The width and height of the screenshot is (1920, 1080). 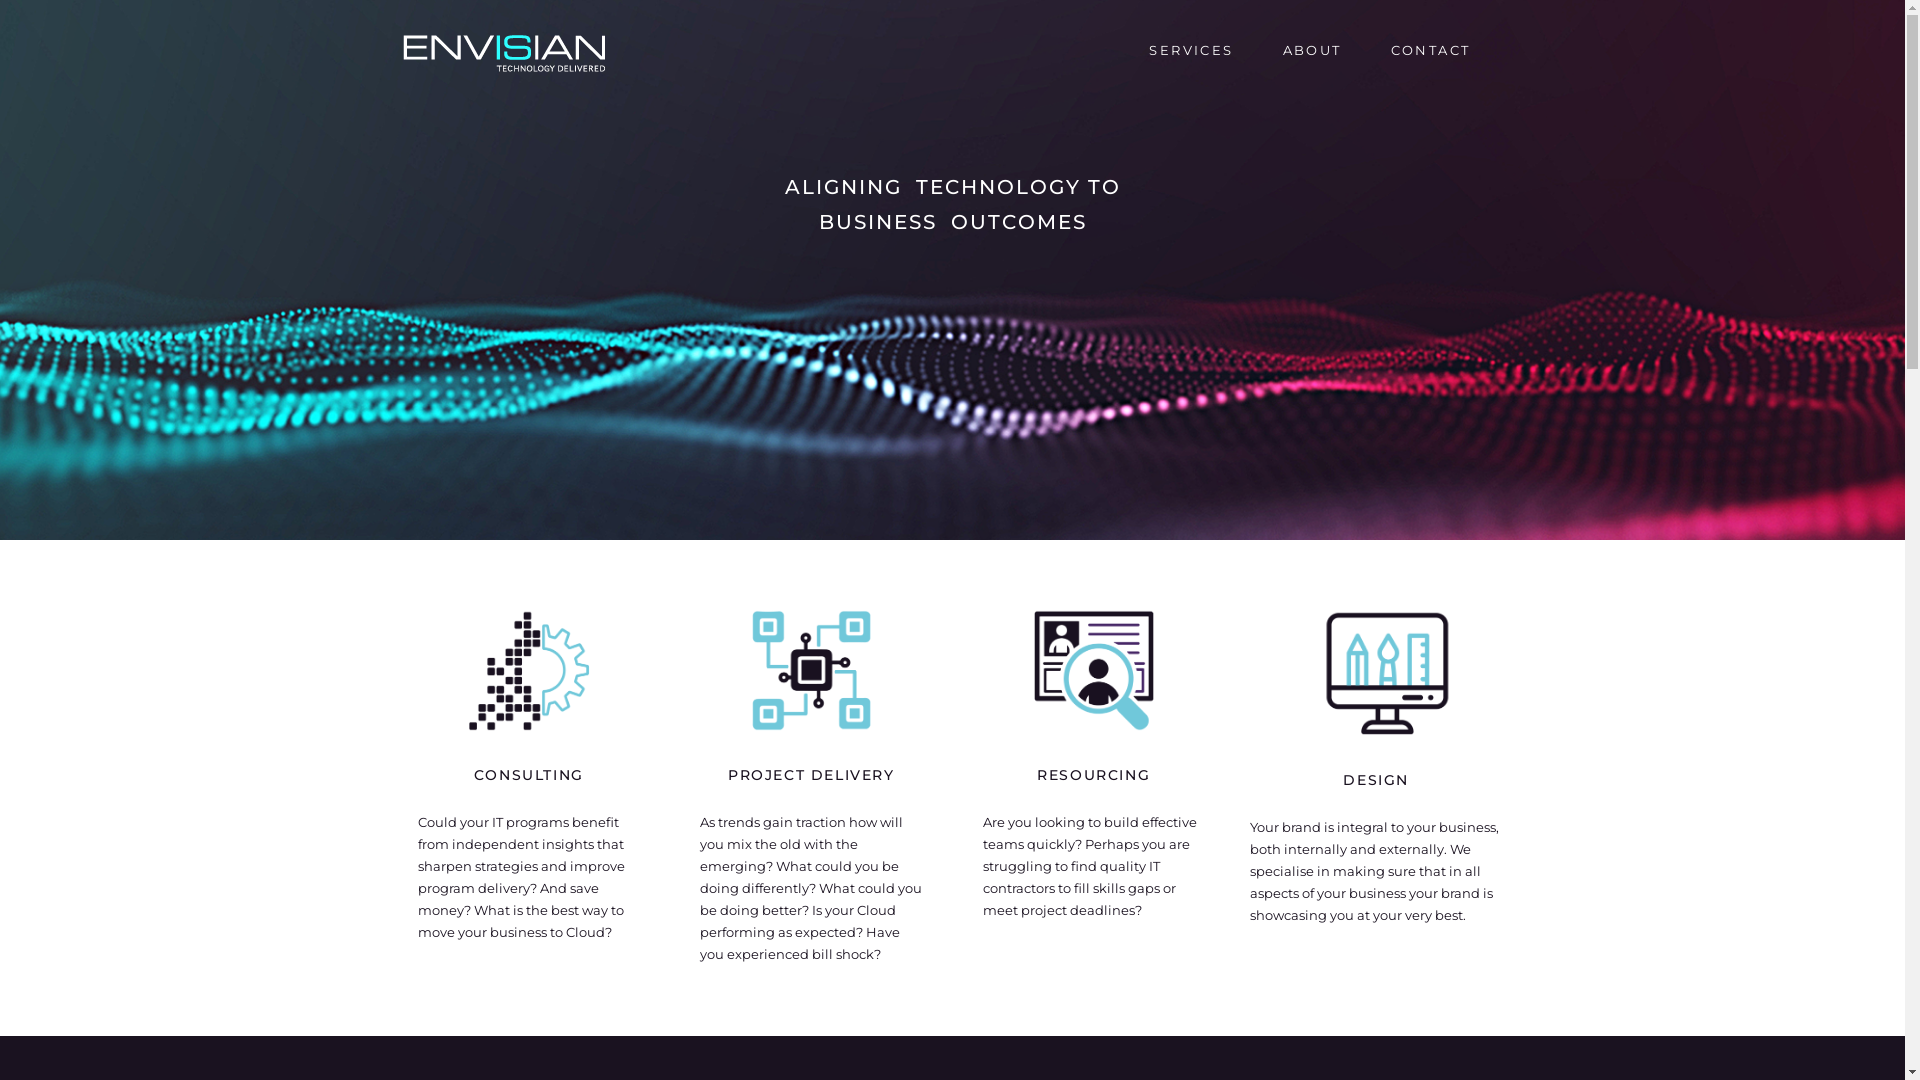 I want to click on DESIGN, so click(x=1376, y=780).